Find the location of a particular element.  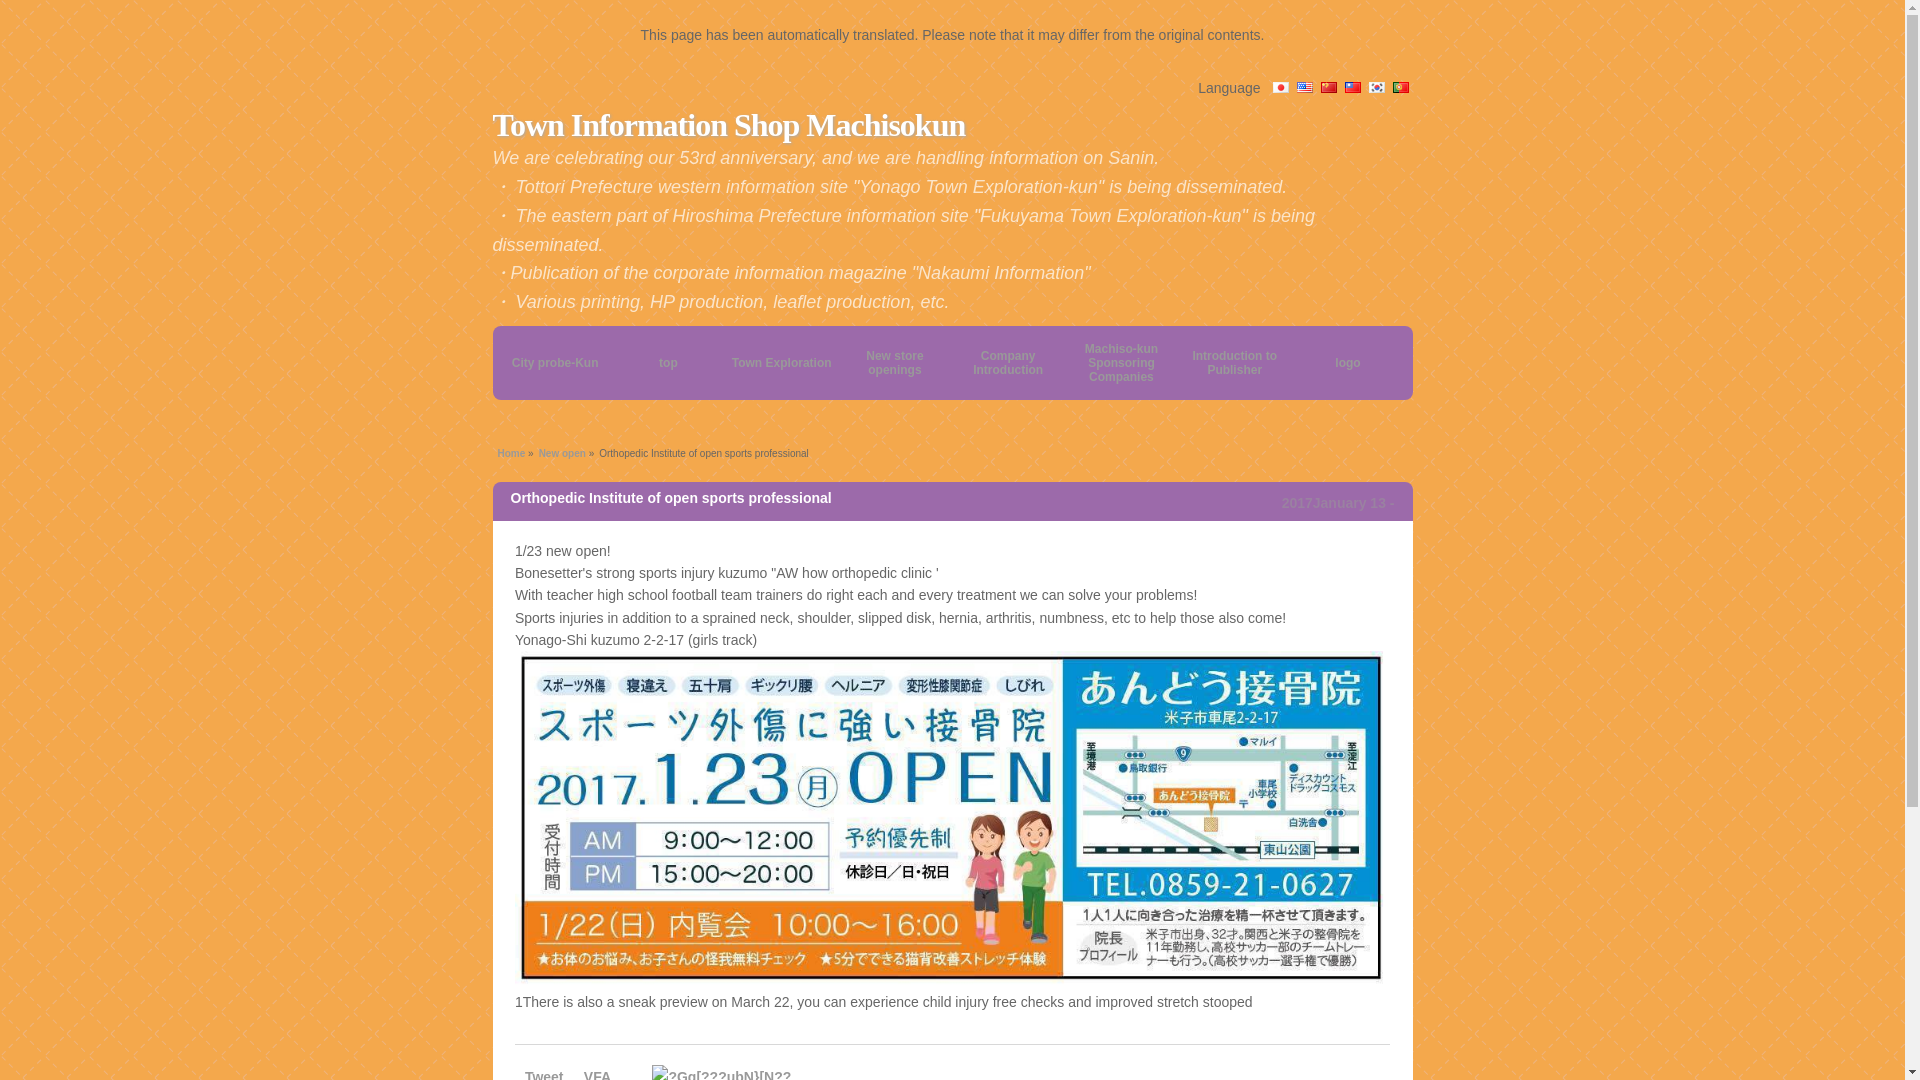

logo is located at coordinates (1346, 362).